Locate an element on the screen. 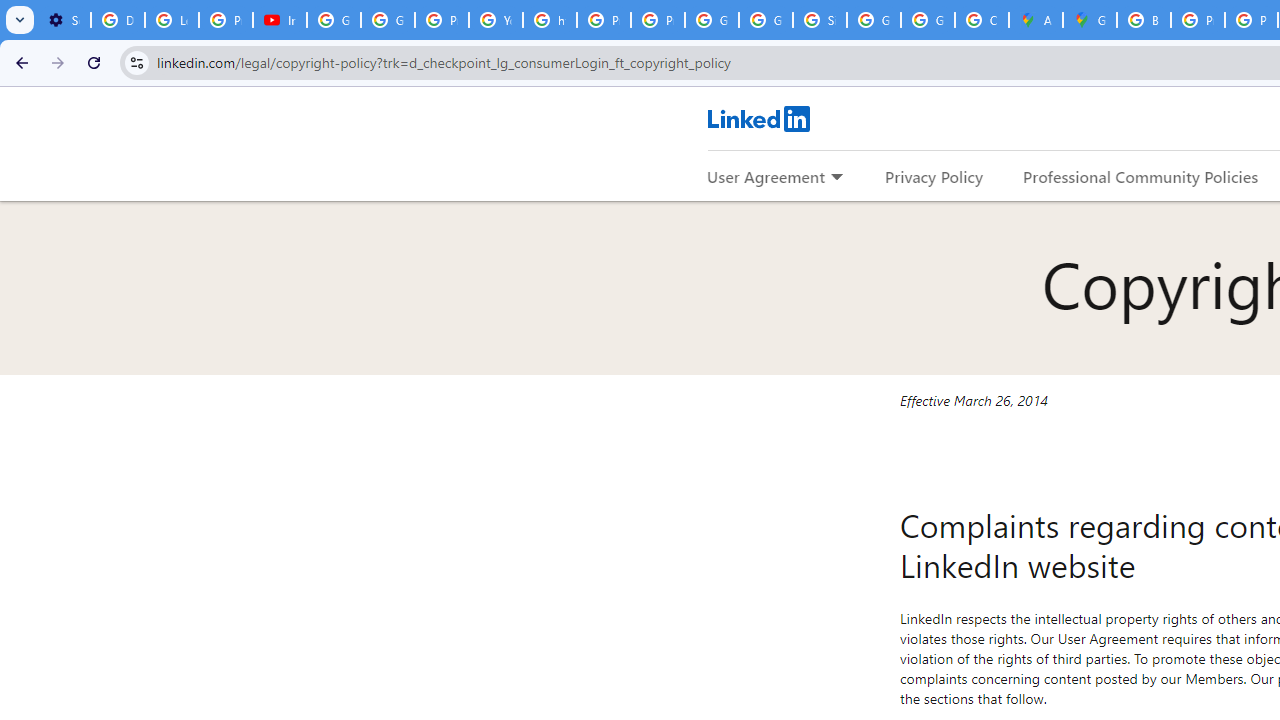 Image resolution: width=1280 pixels, height=720 pixels. Introduction | Google Privacy Policy - YouTube is located at coordinates (280, 20).